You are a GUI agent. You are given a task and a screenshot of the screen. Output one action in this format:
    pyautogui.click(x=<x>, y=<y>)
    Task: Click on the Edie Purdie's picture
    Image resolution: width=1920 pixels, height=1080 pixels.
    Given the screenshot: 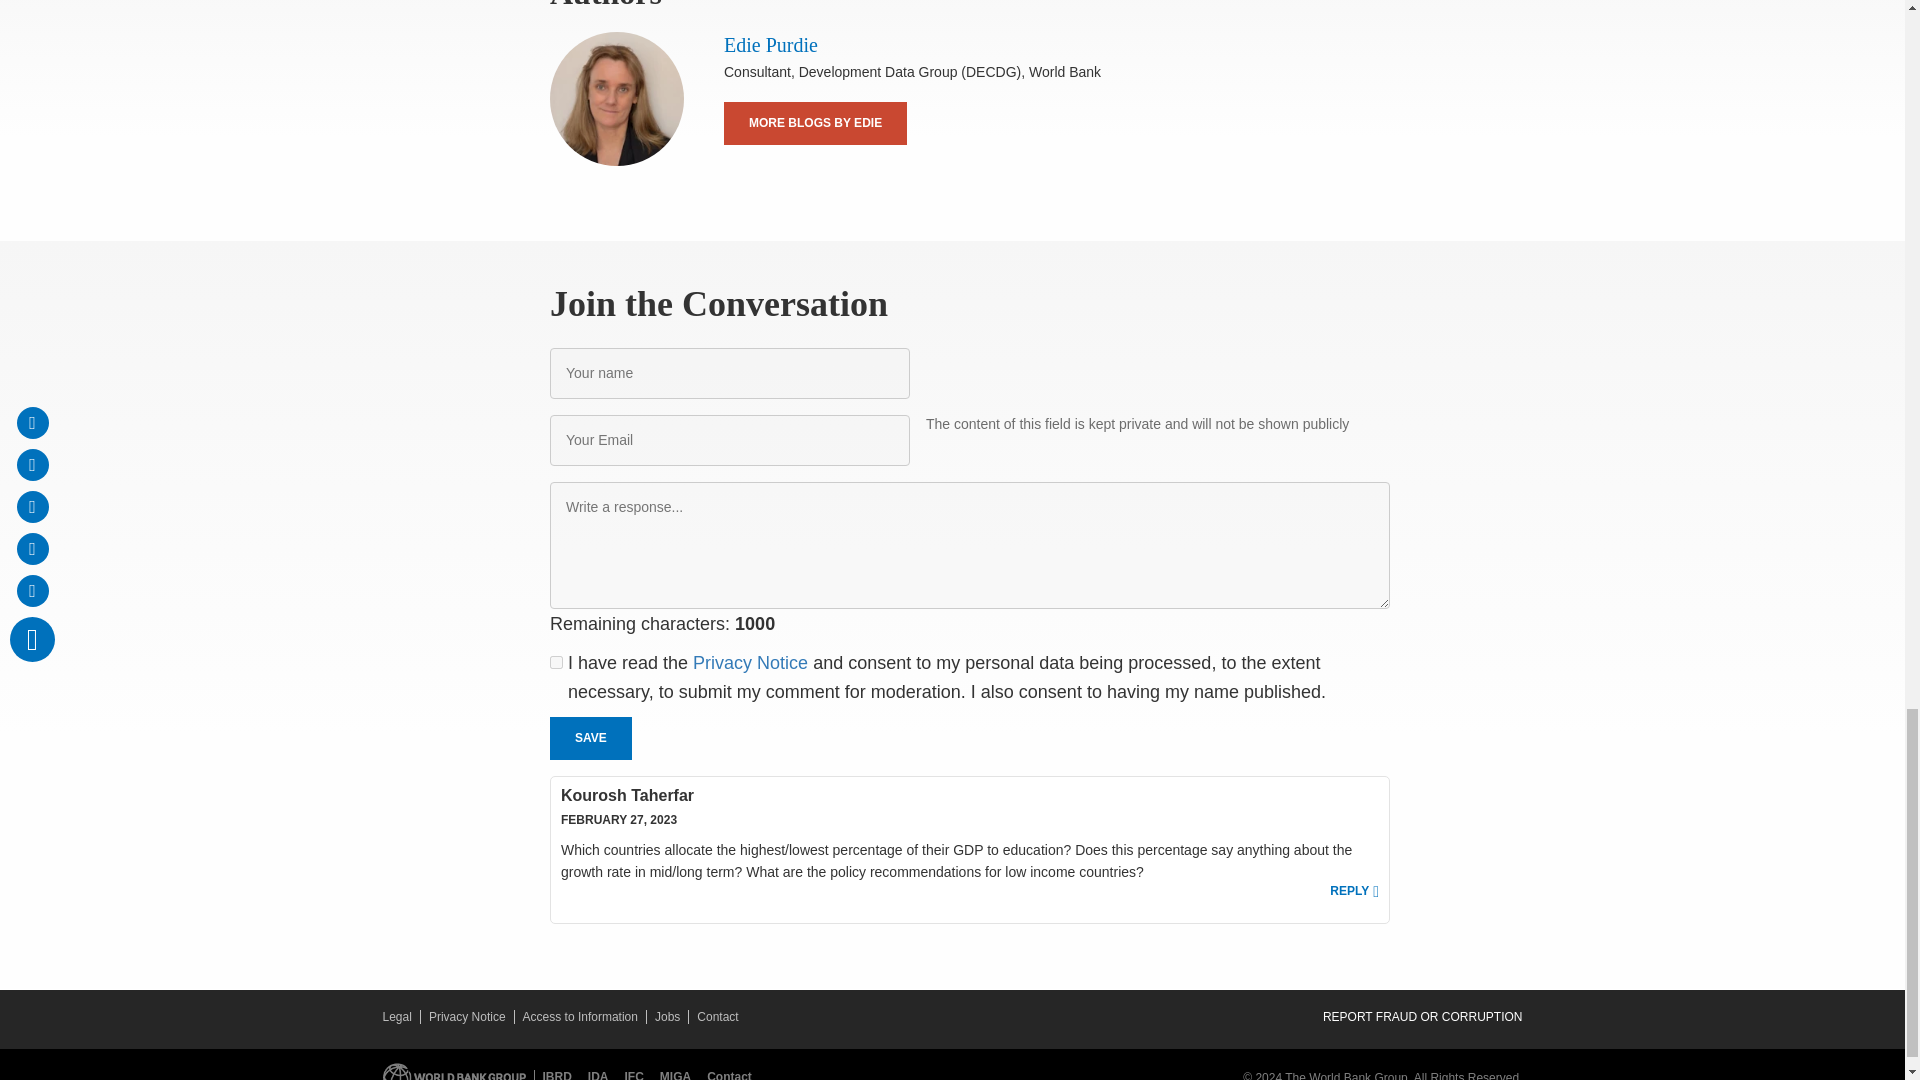 What is the action you would take?
    pyautogui.click(x=616, y=99)
    